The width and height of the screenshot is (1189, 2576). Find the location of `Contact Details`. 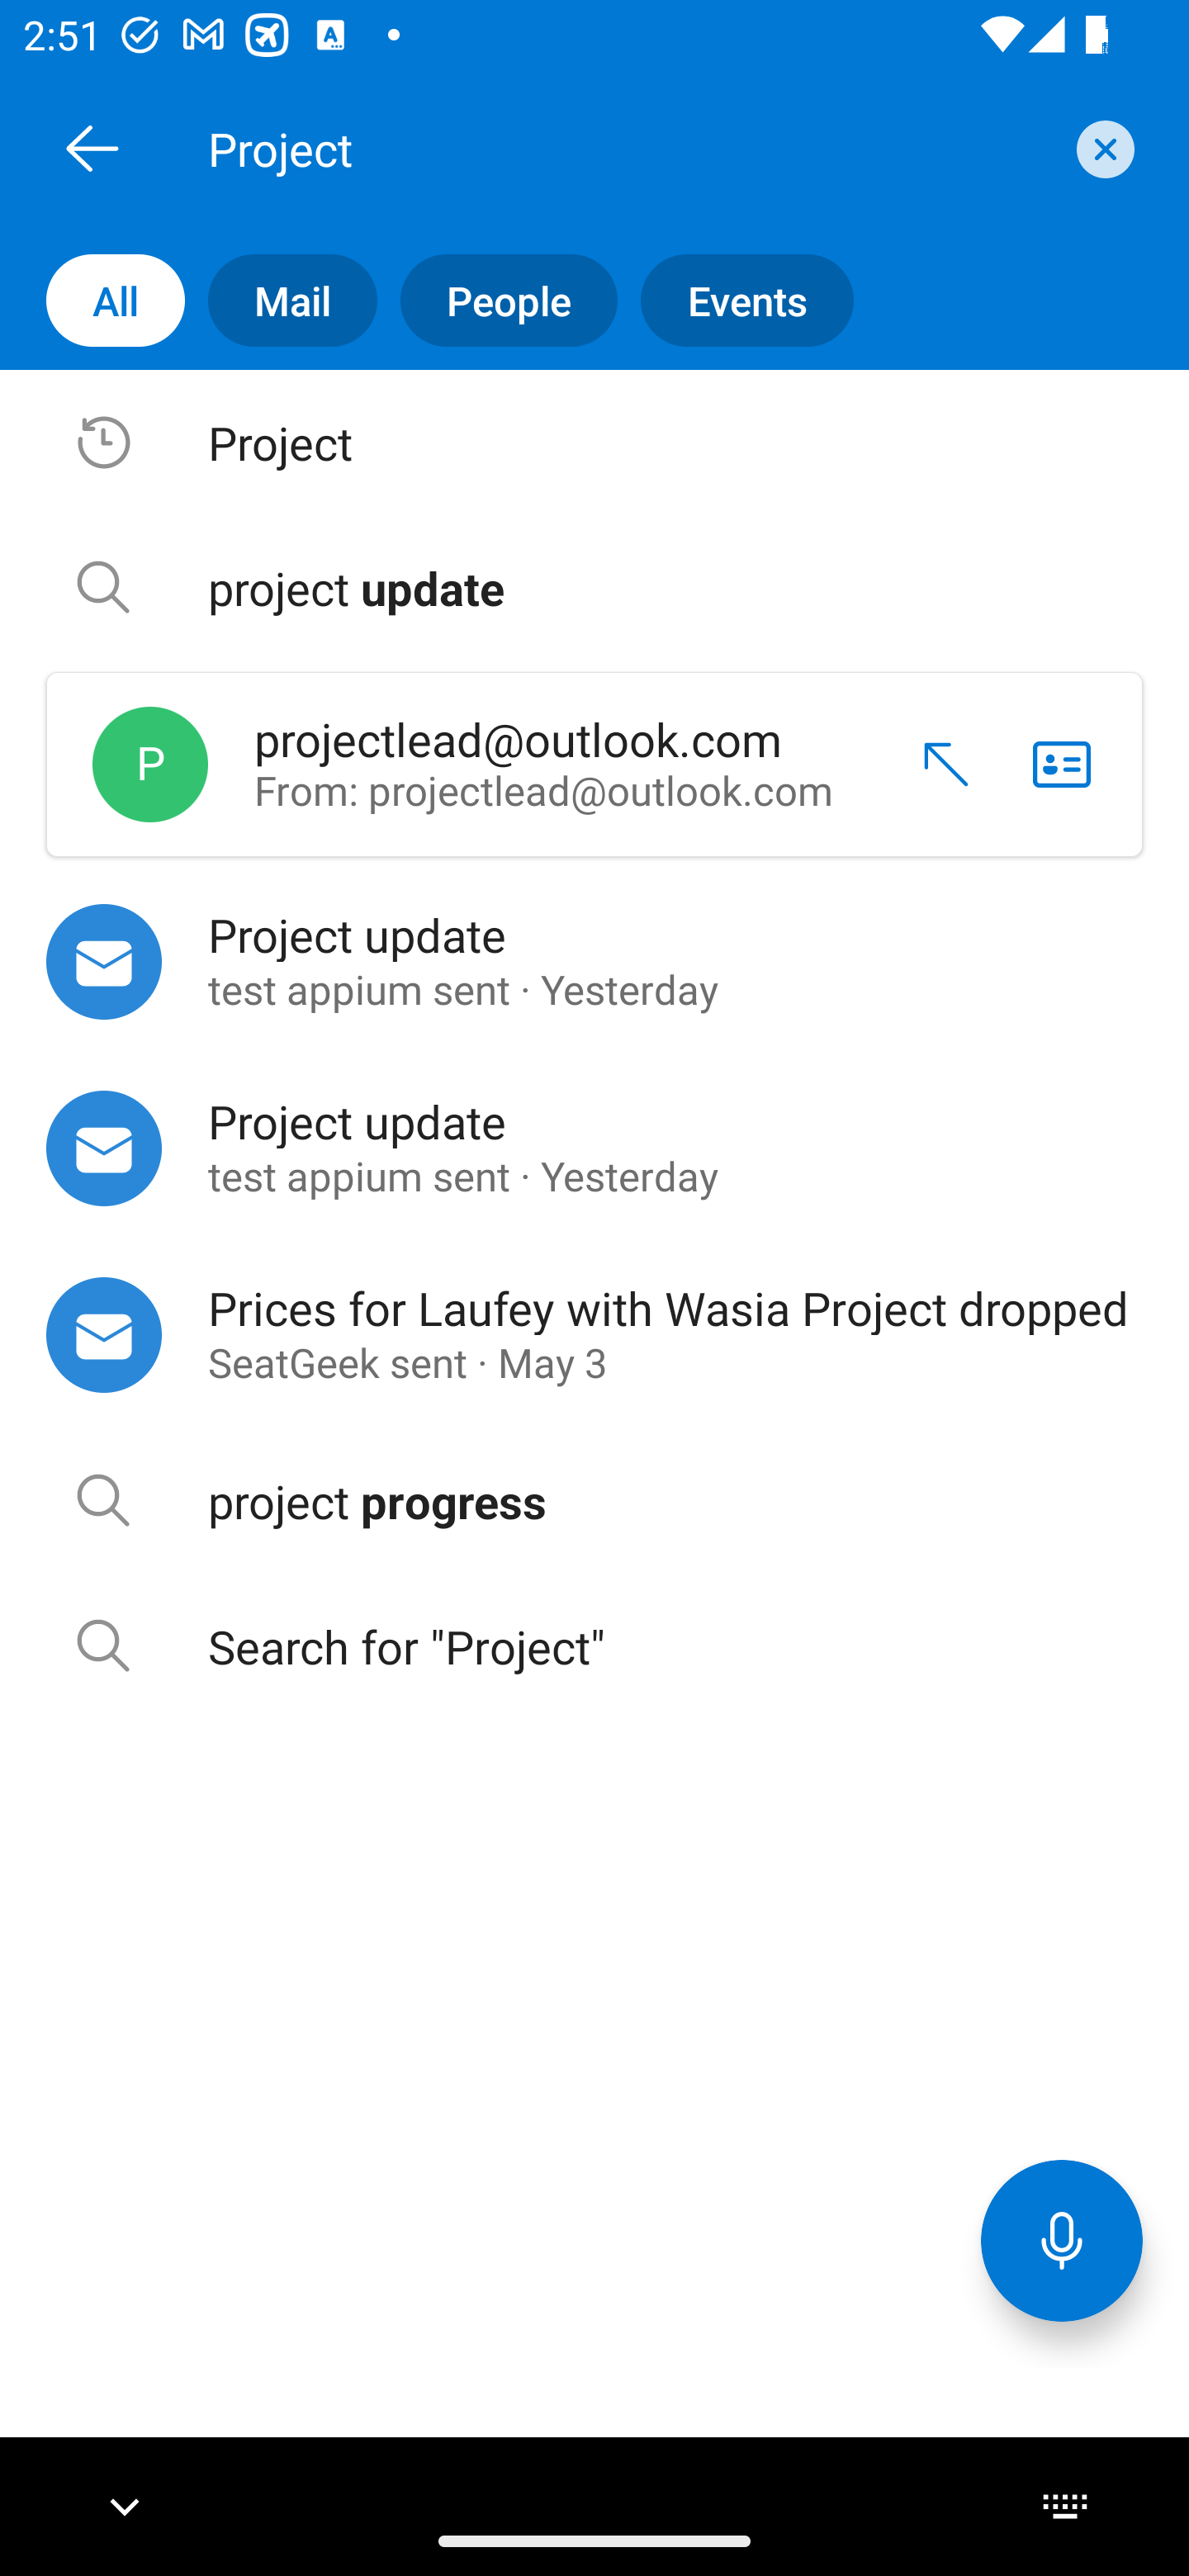

Contact Details is located at coordinates (1062, 765).